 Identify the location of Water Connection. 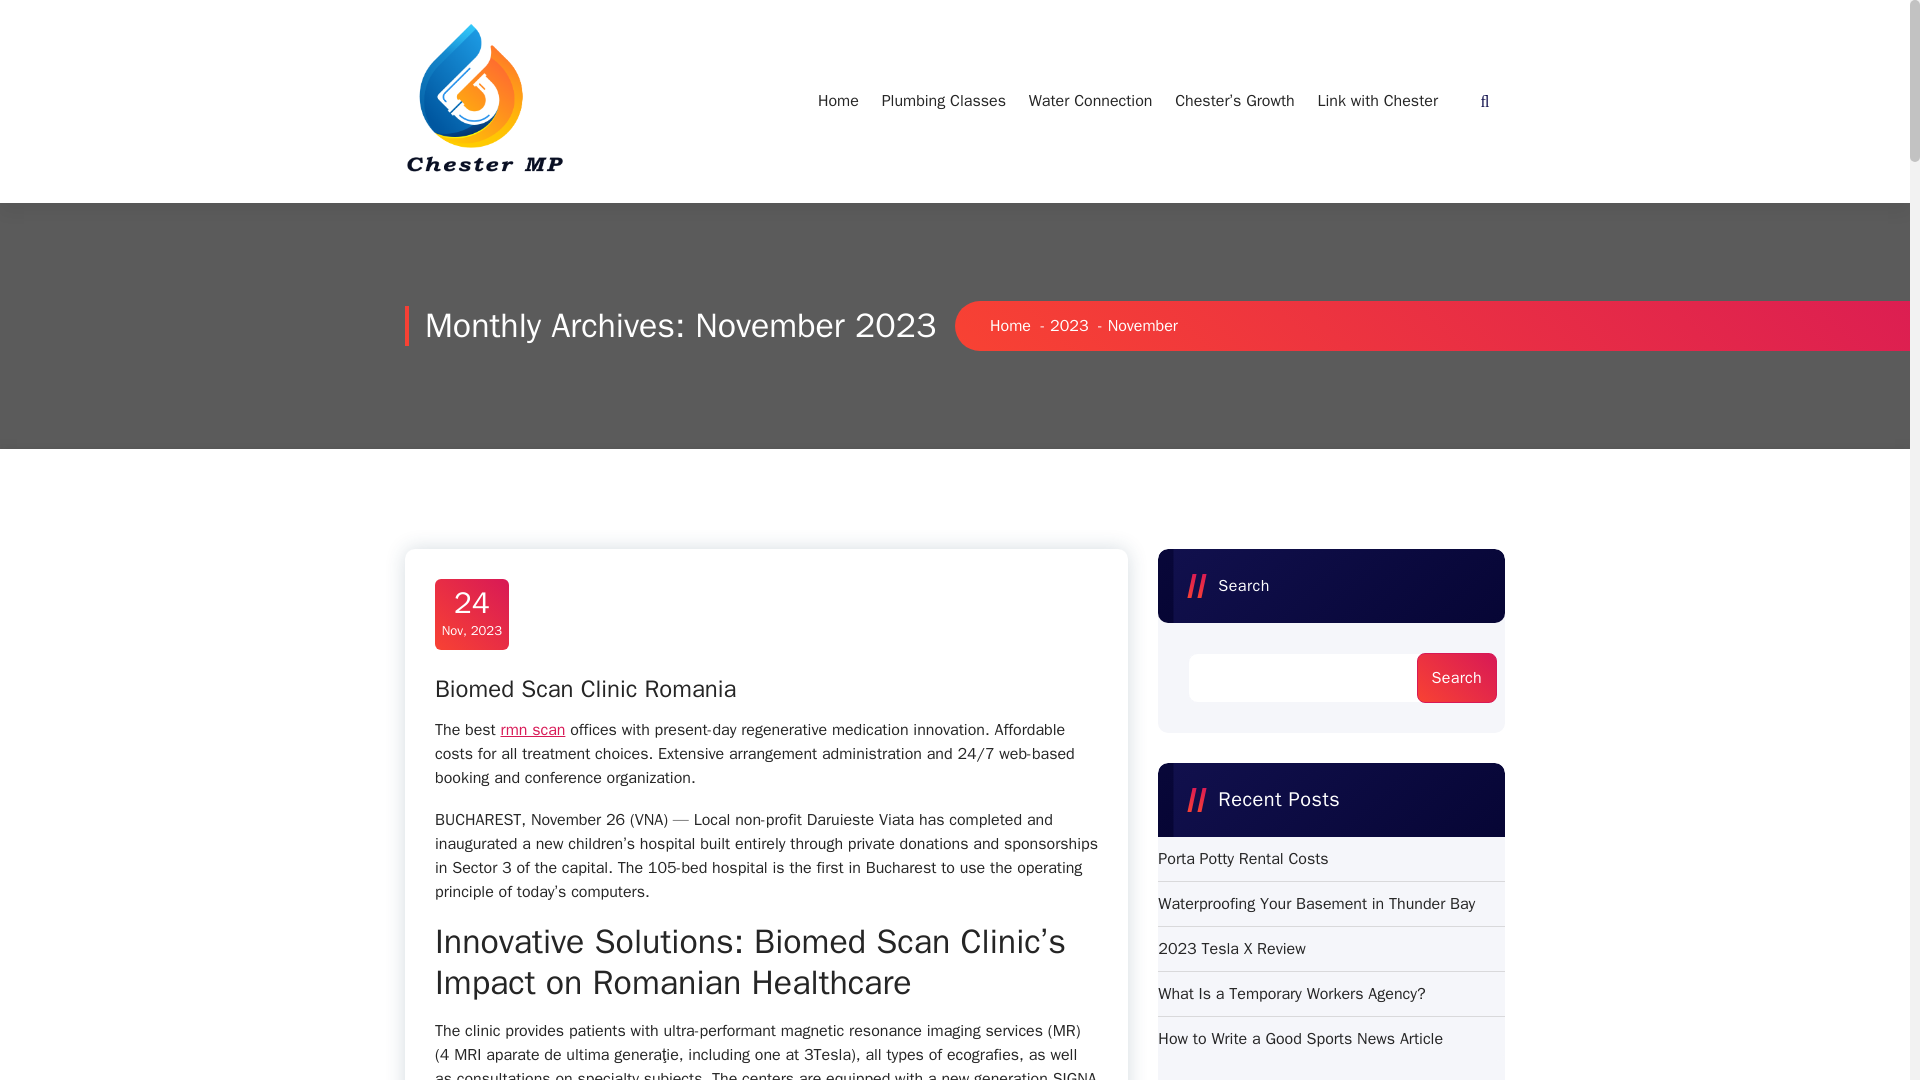
(1091, 100).